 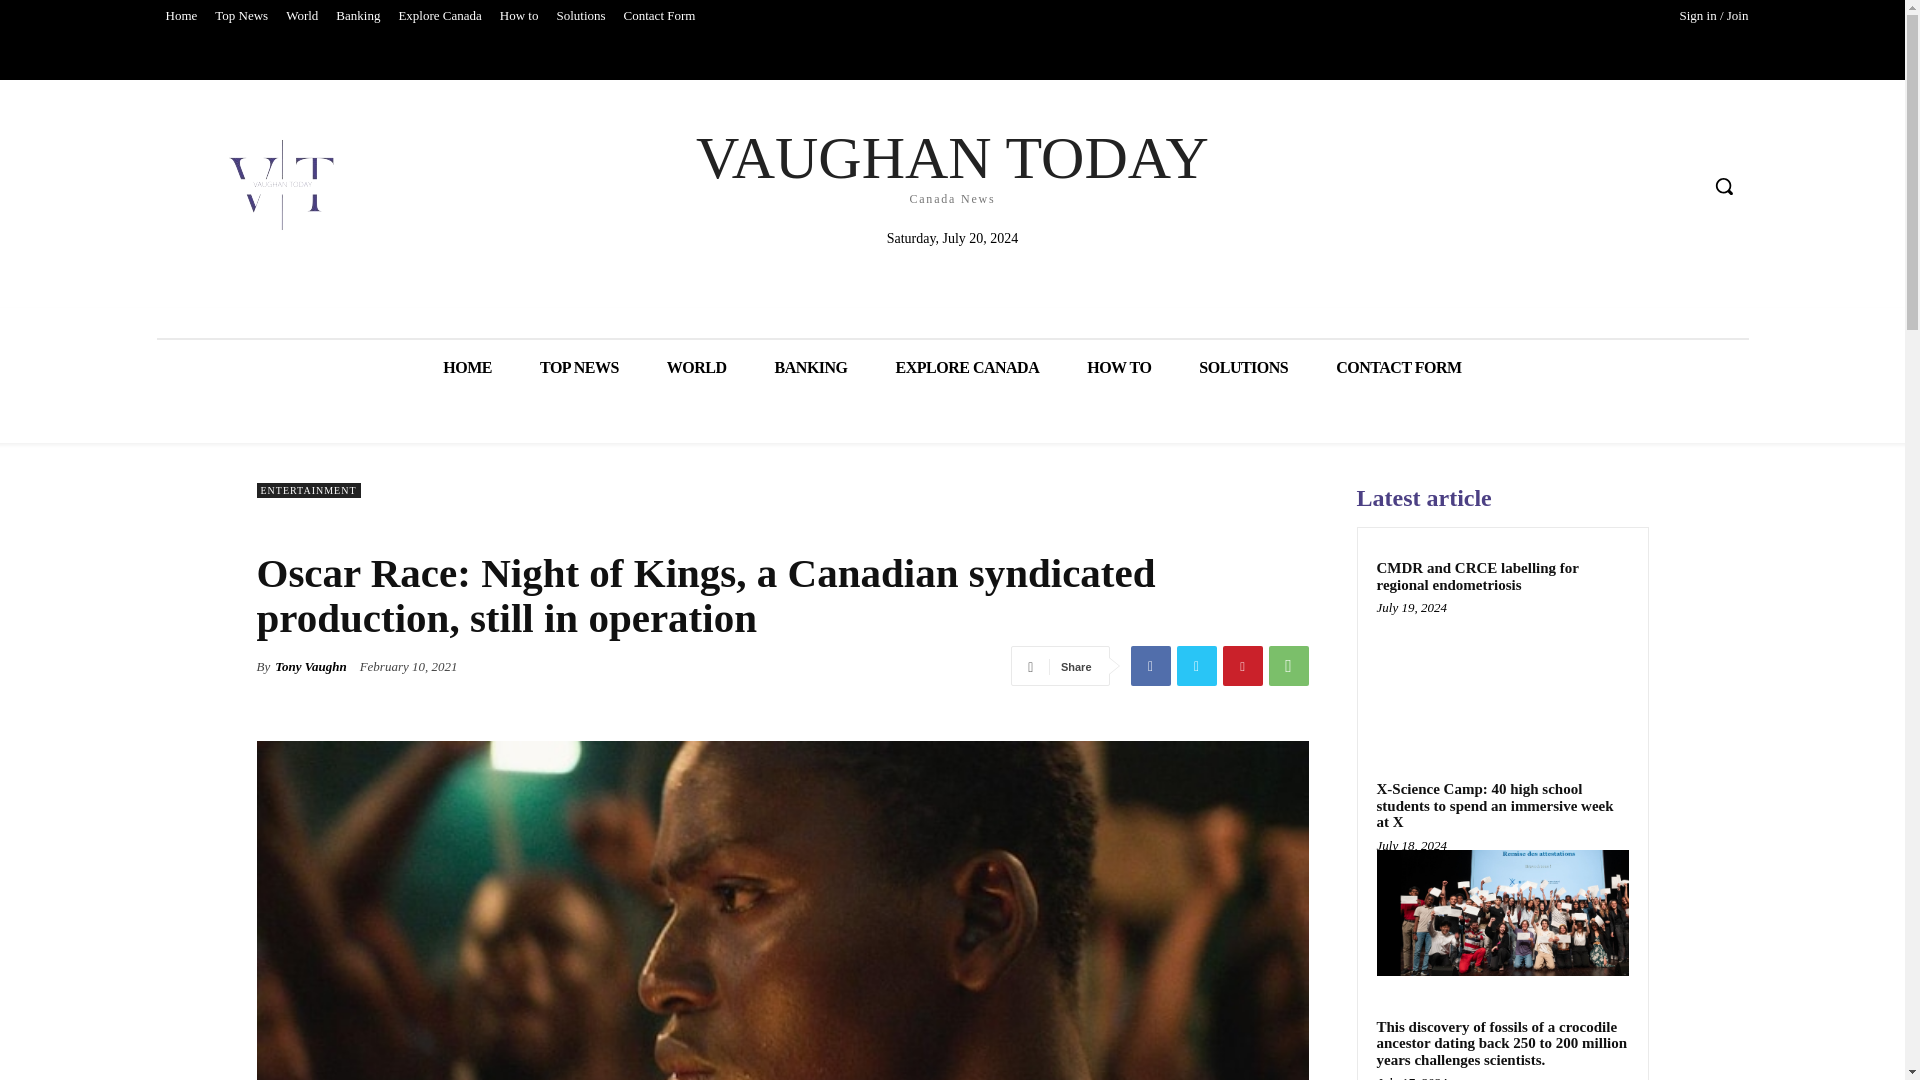 I want to click on WhatsApp, so click(x=1195, y=665).